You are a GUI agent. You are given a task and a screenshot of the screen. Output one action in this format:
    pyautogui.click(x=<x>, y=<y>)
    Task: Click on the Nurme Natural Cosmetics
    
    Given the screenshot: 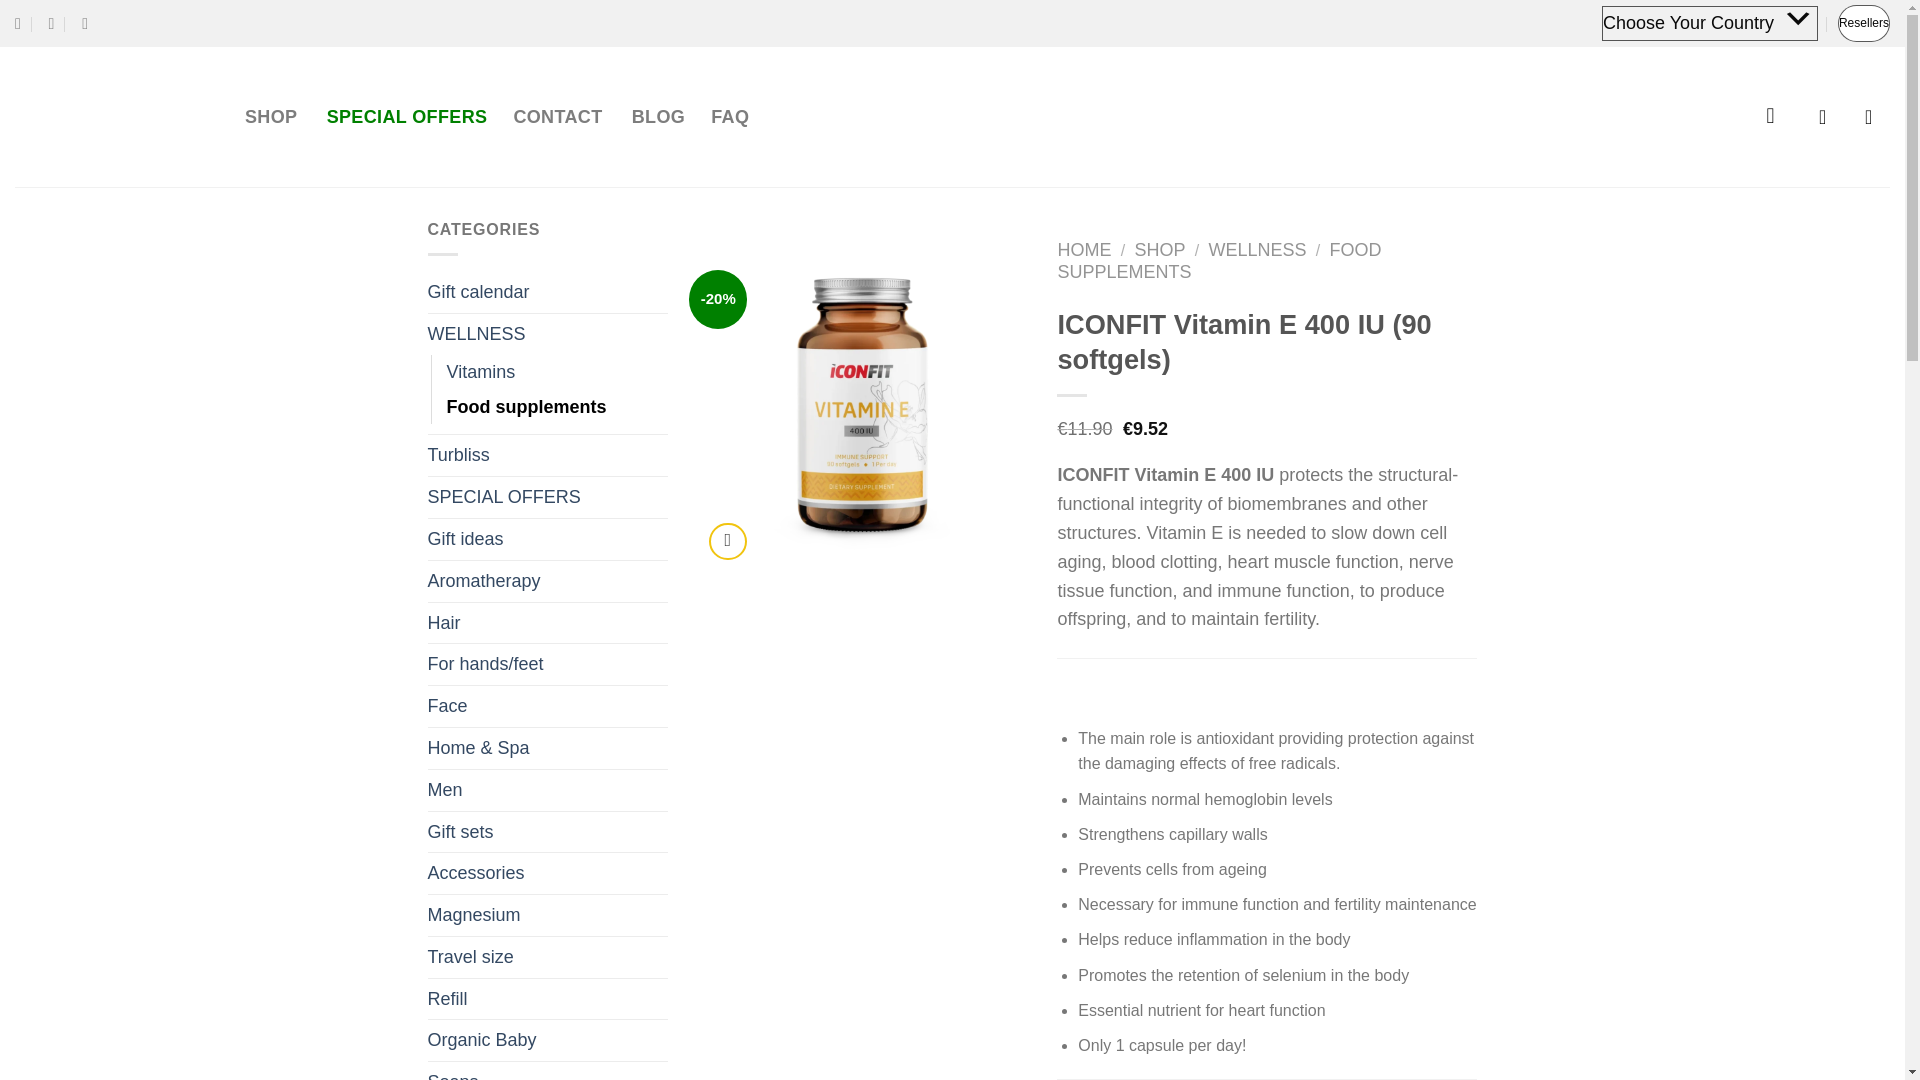 What is the action you would take?
    pyautogui.click(x=115, y=117)
    